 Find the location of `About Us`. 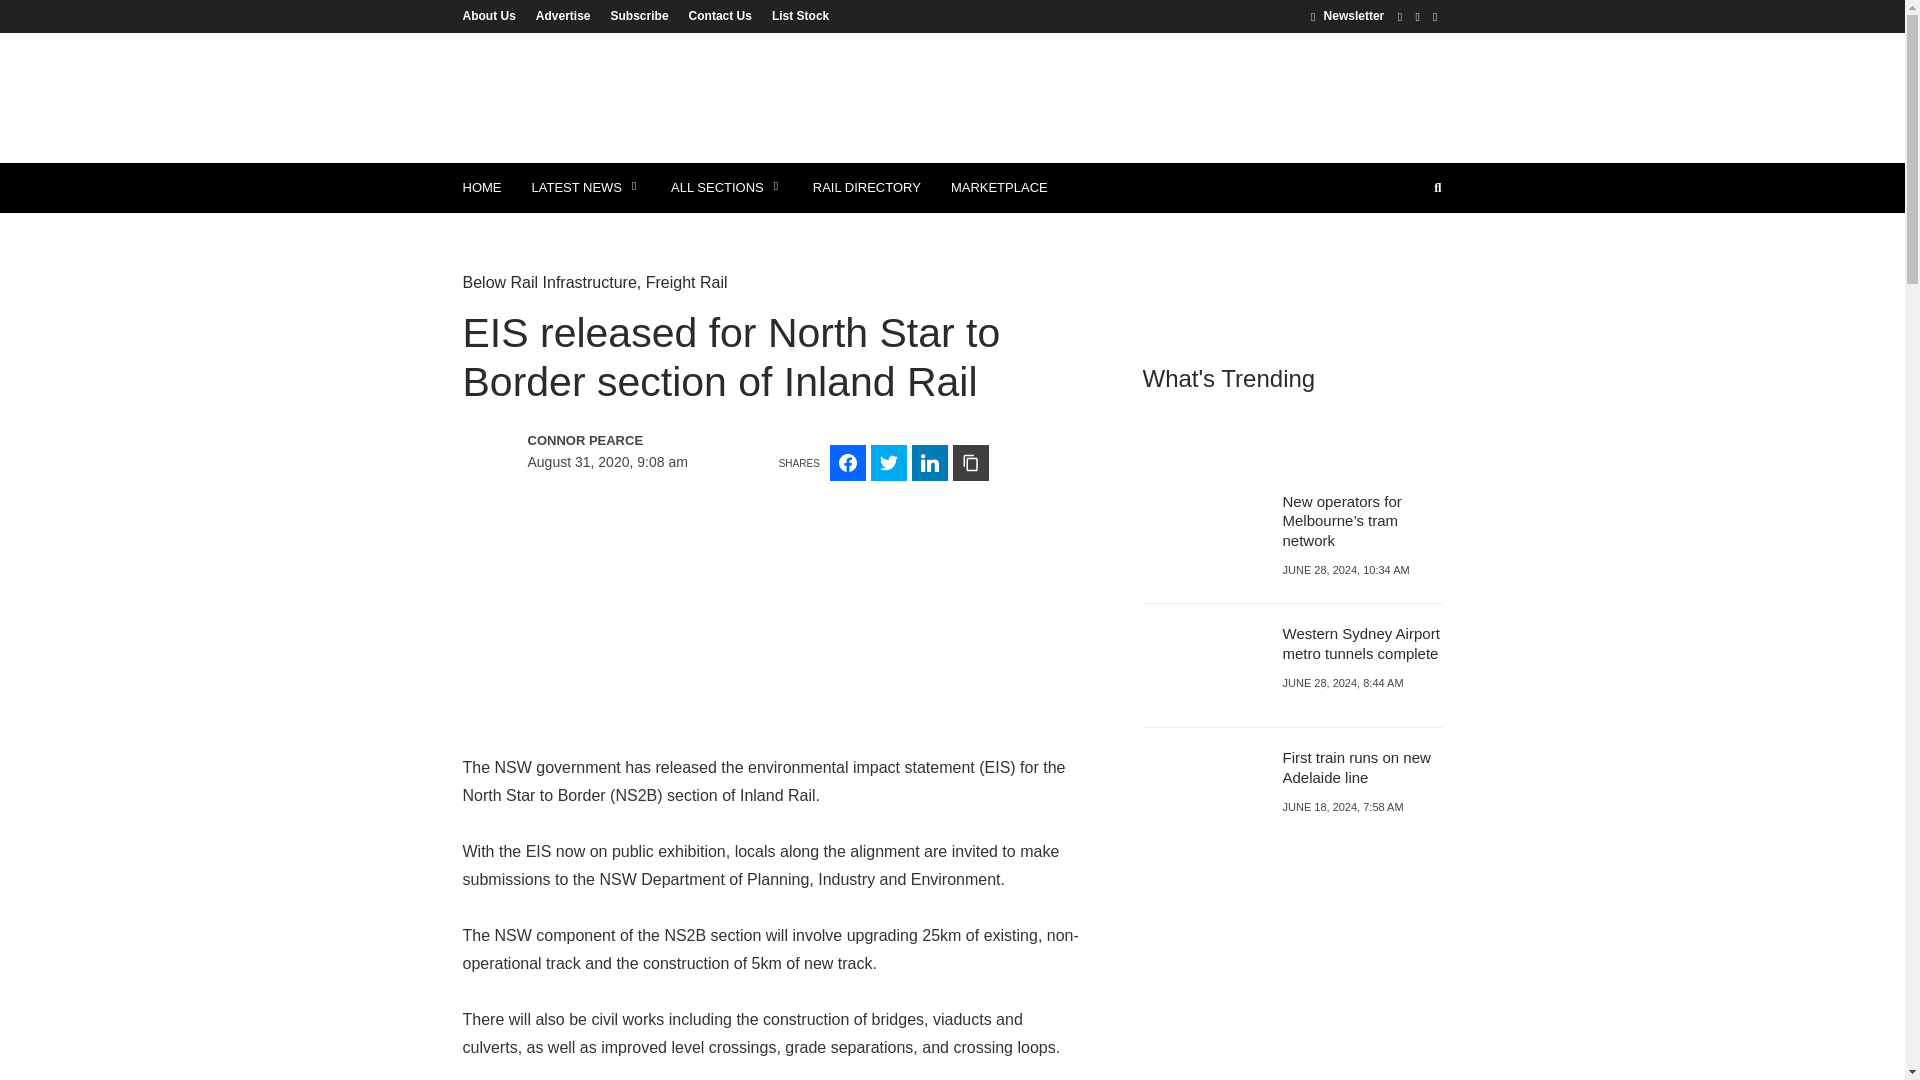

About Us is located at coordinates (493, 15).